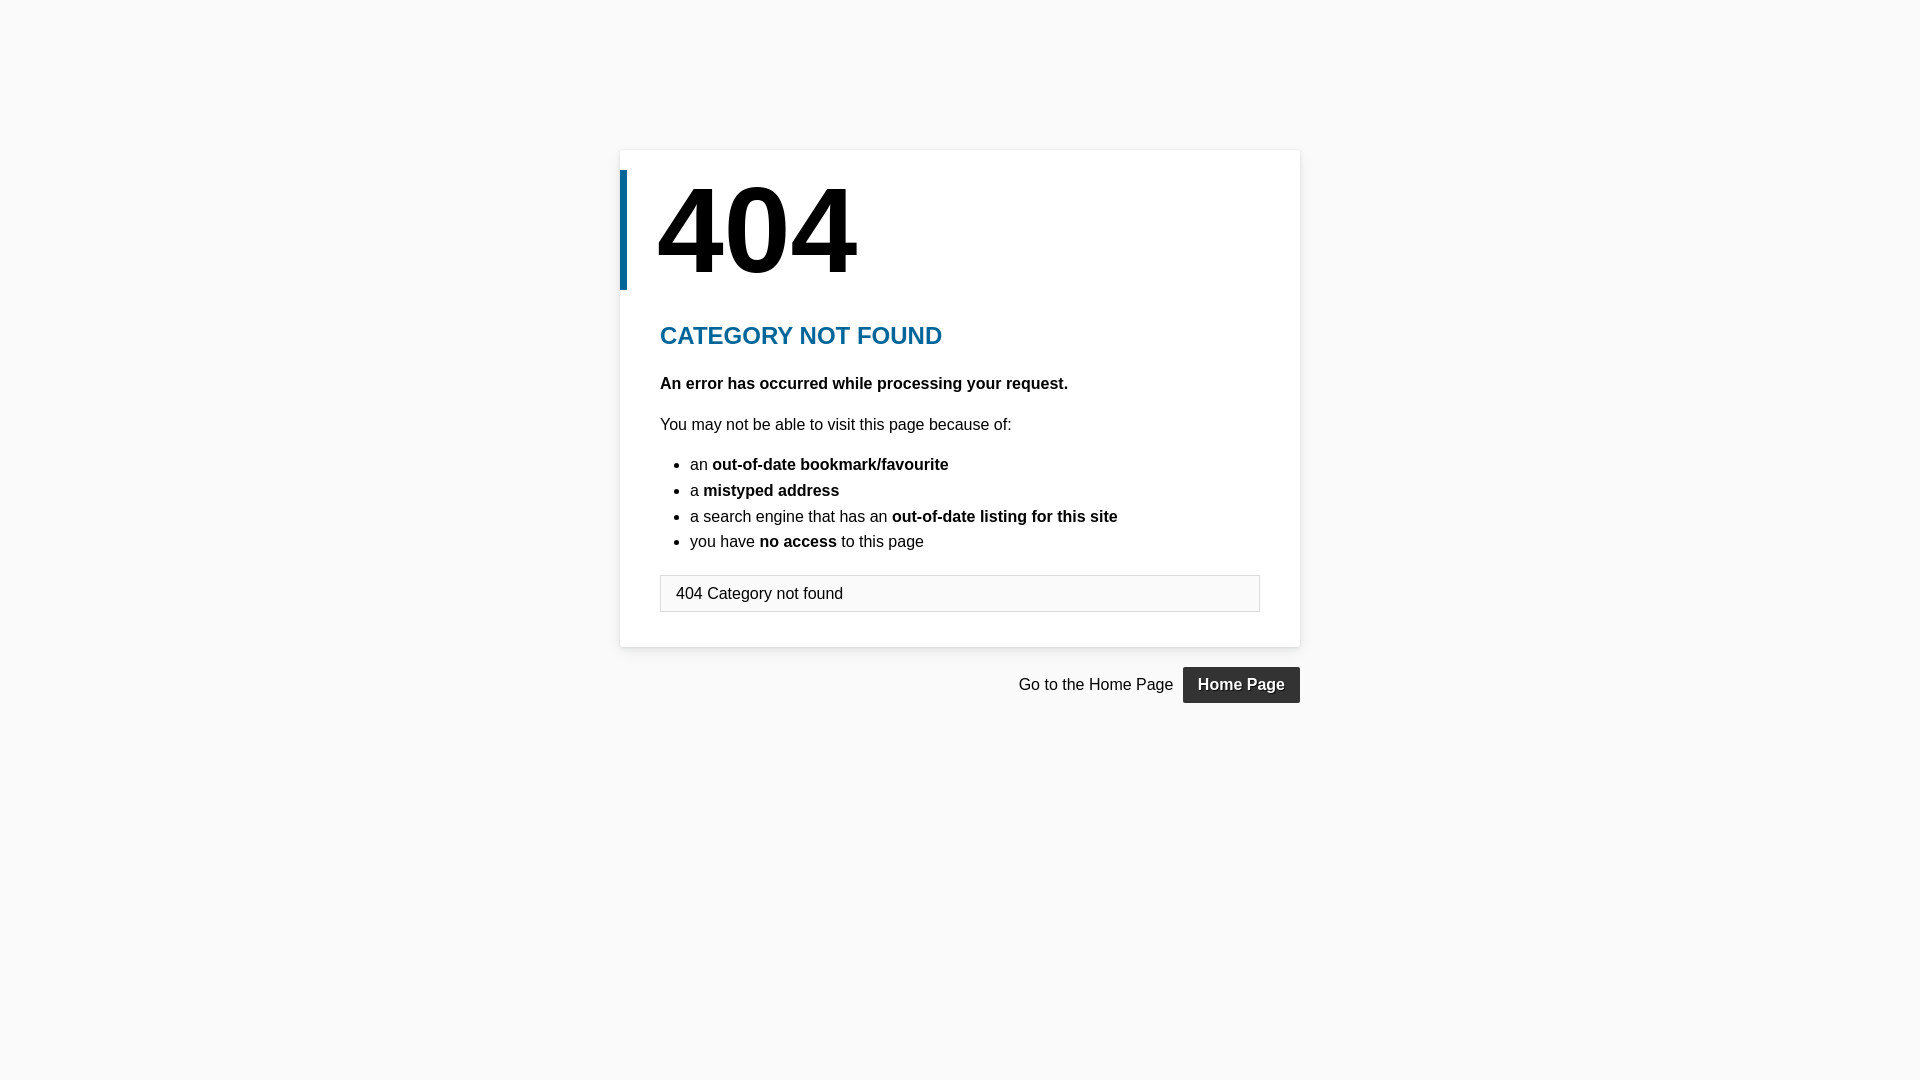 The image size is (1920, 1080). What do you see at coordinates (1242, 685) in the screenshot?
I see `Home Page` at bounding box center [1242, 685].